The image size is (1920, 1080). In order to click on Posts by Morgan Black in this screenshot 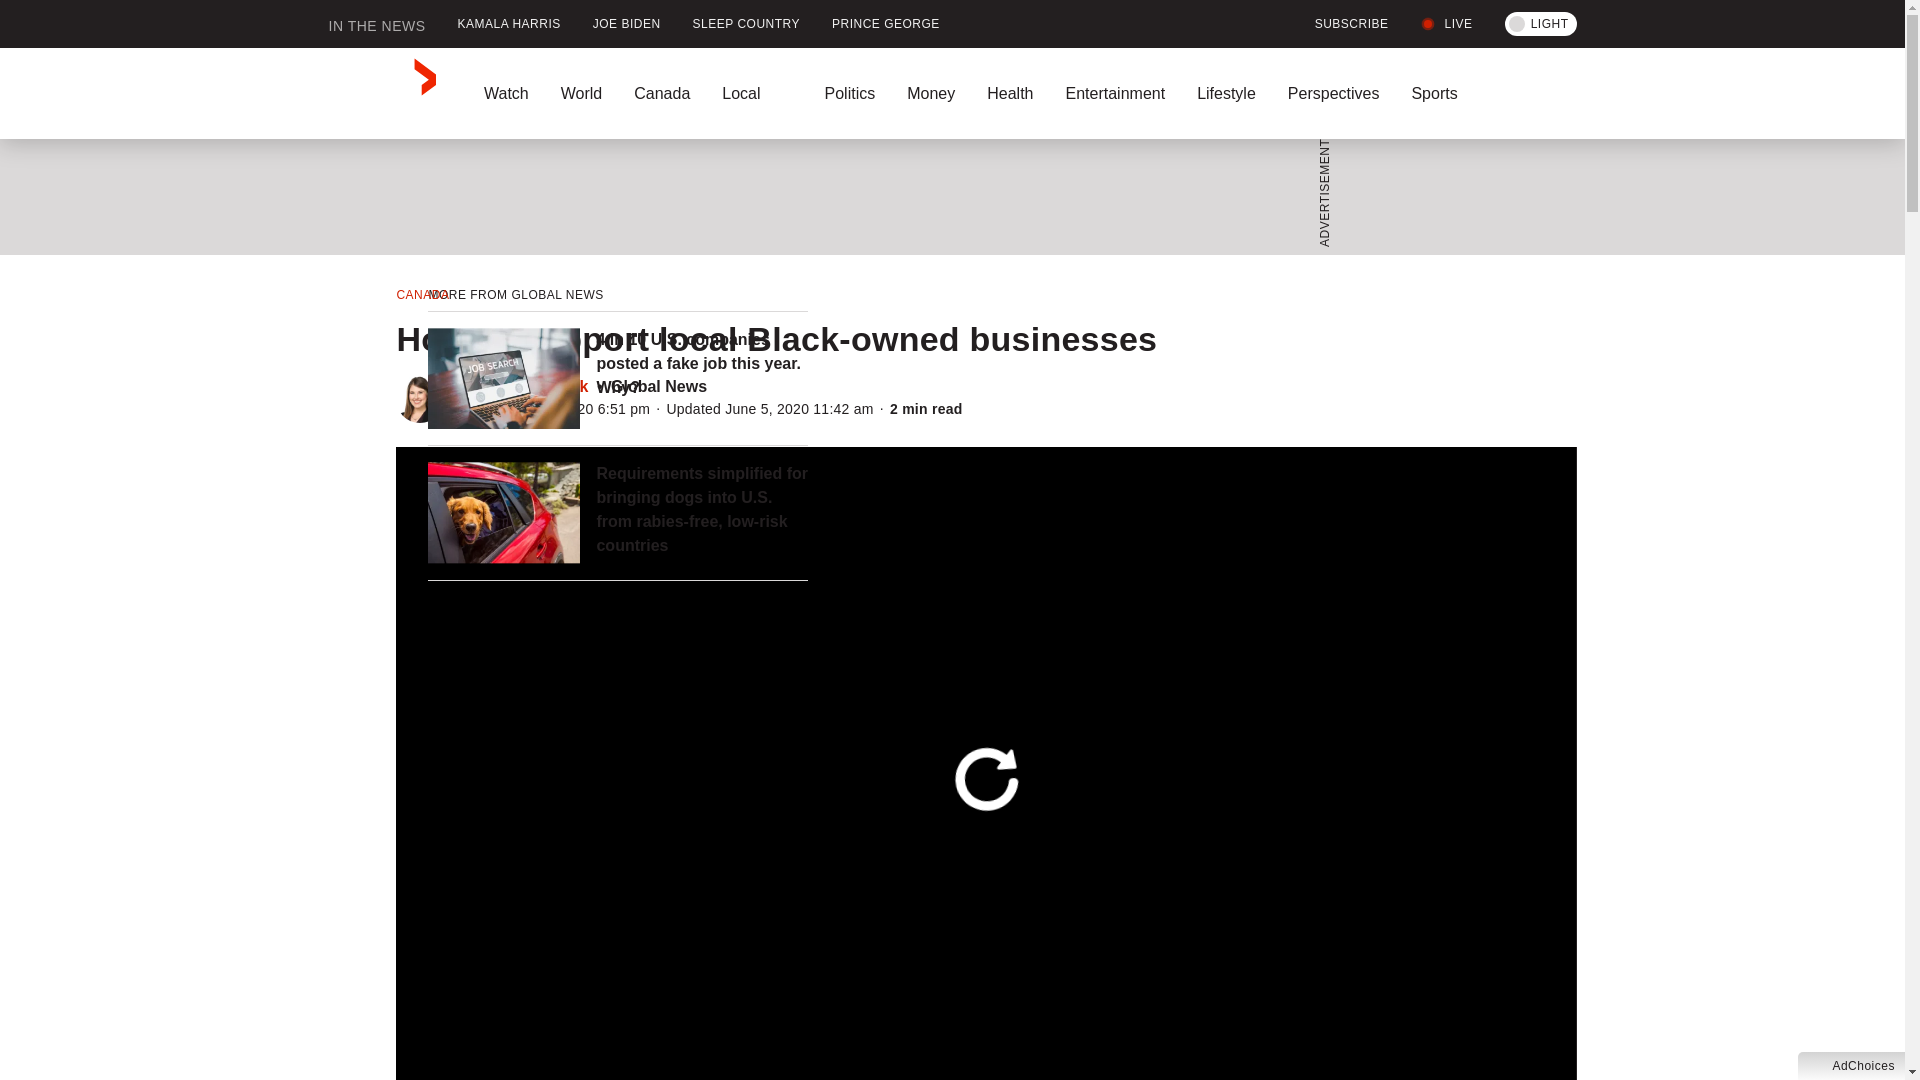, I will do `click(536, 386)`.